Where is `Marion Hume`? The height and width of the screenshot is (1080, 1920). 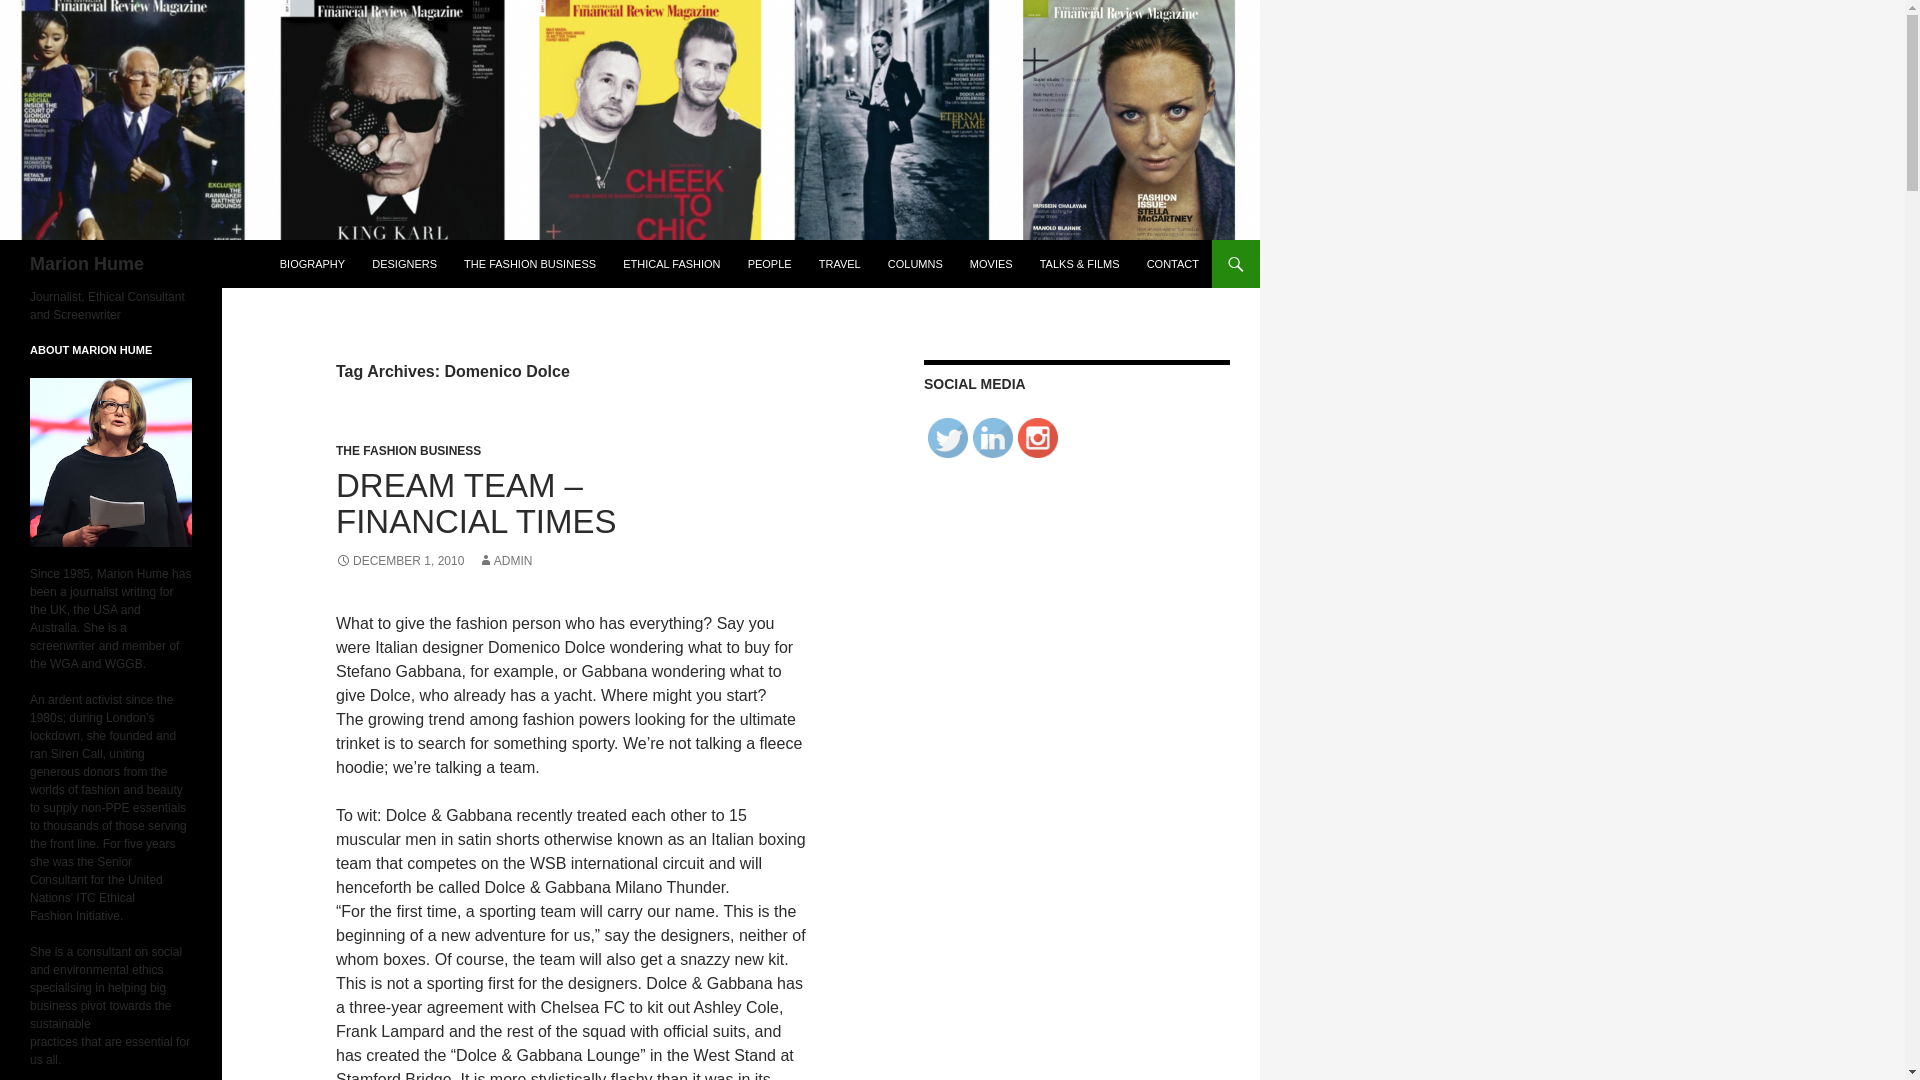 Marion Hume is located at coordinates (87, 264).